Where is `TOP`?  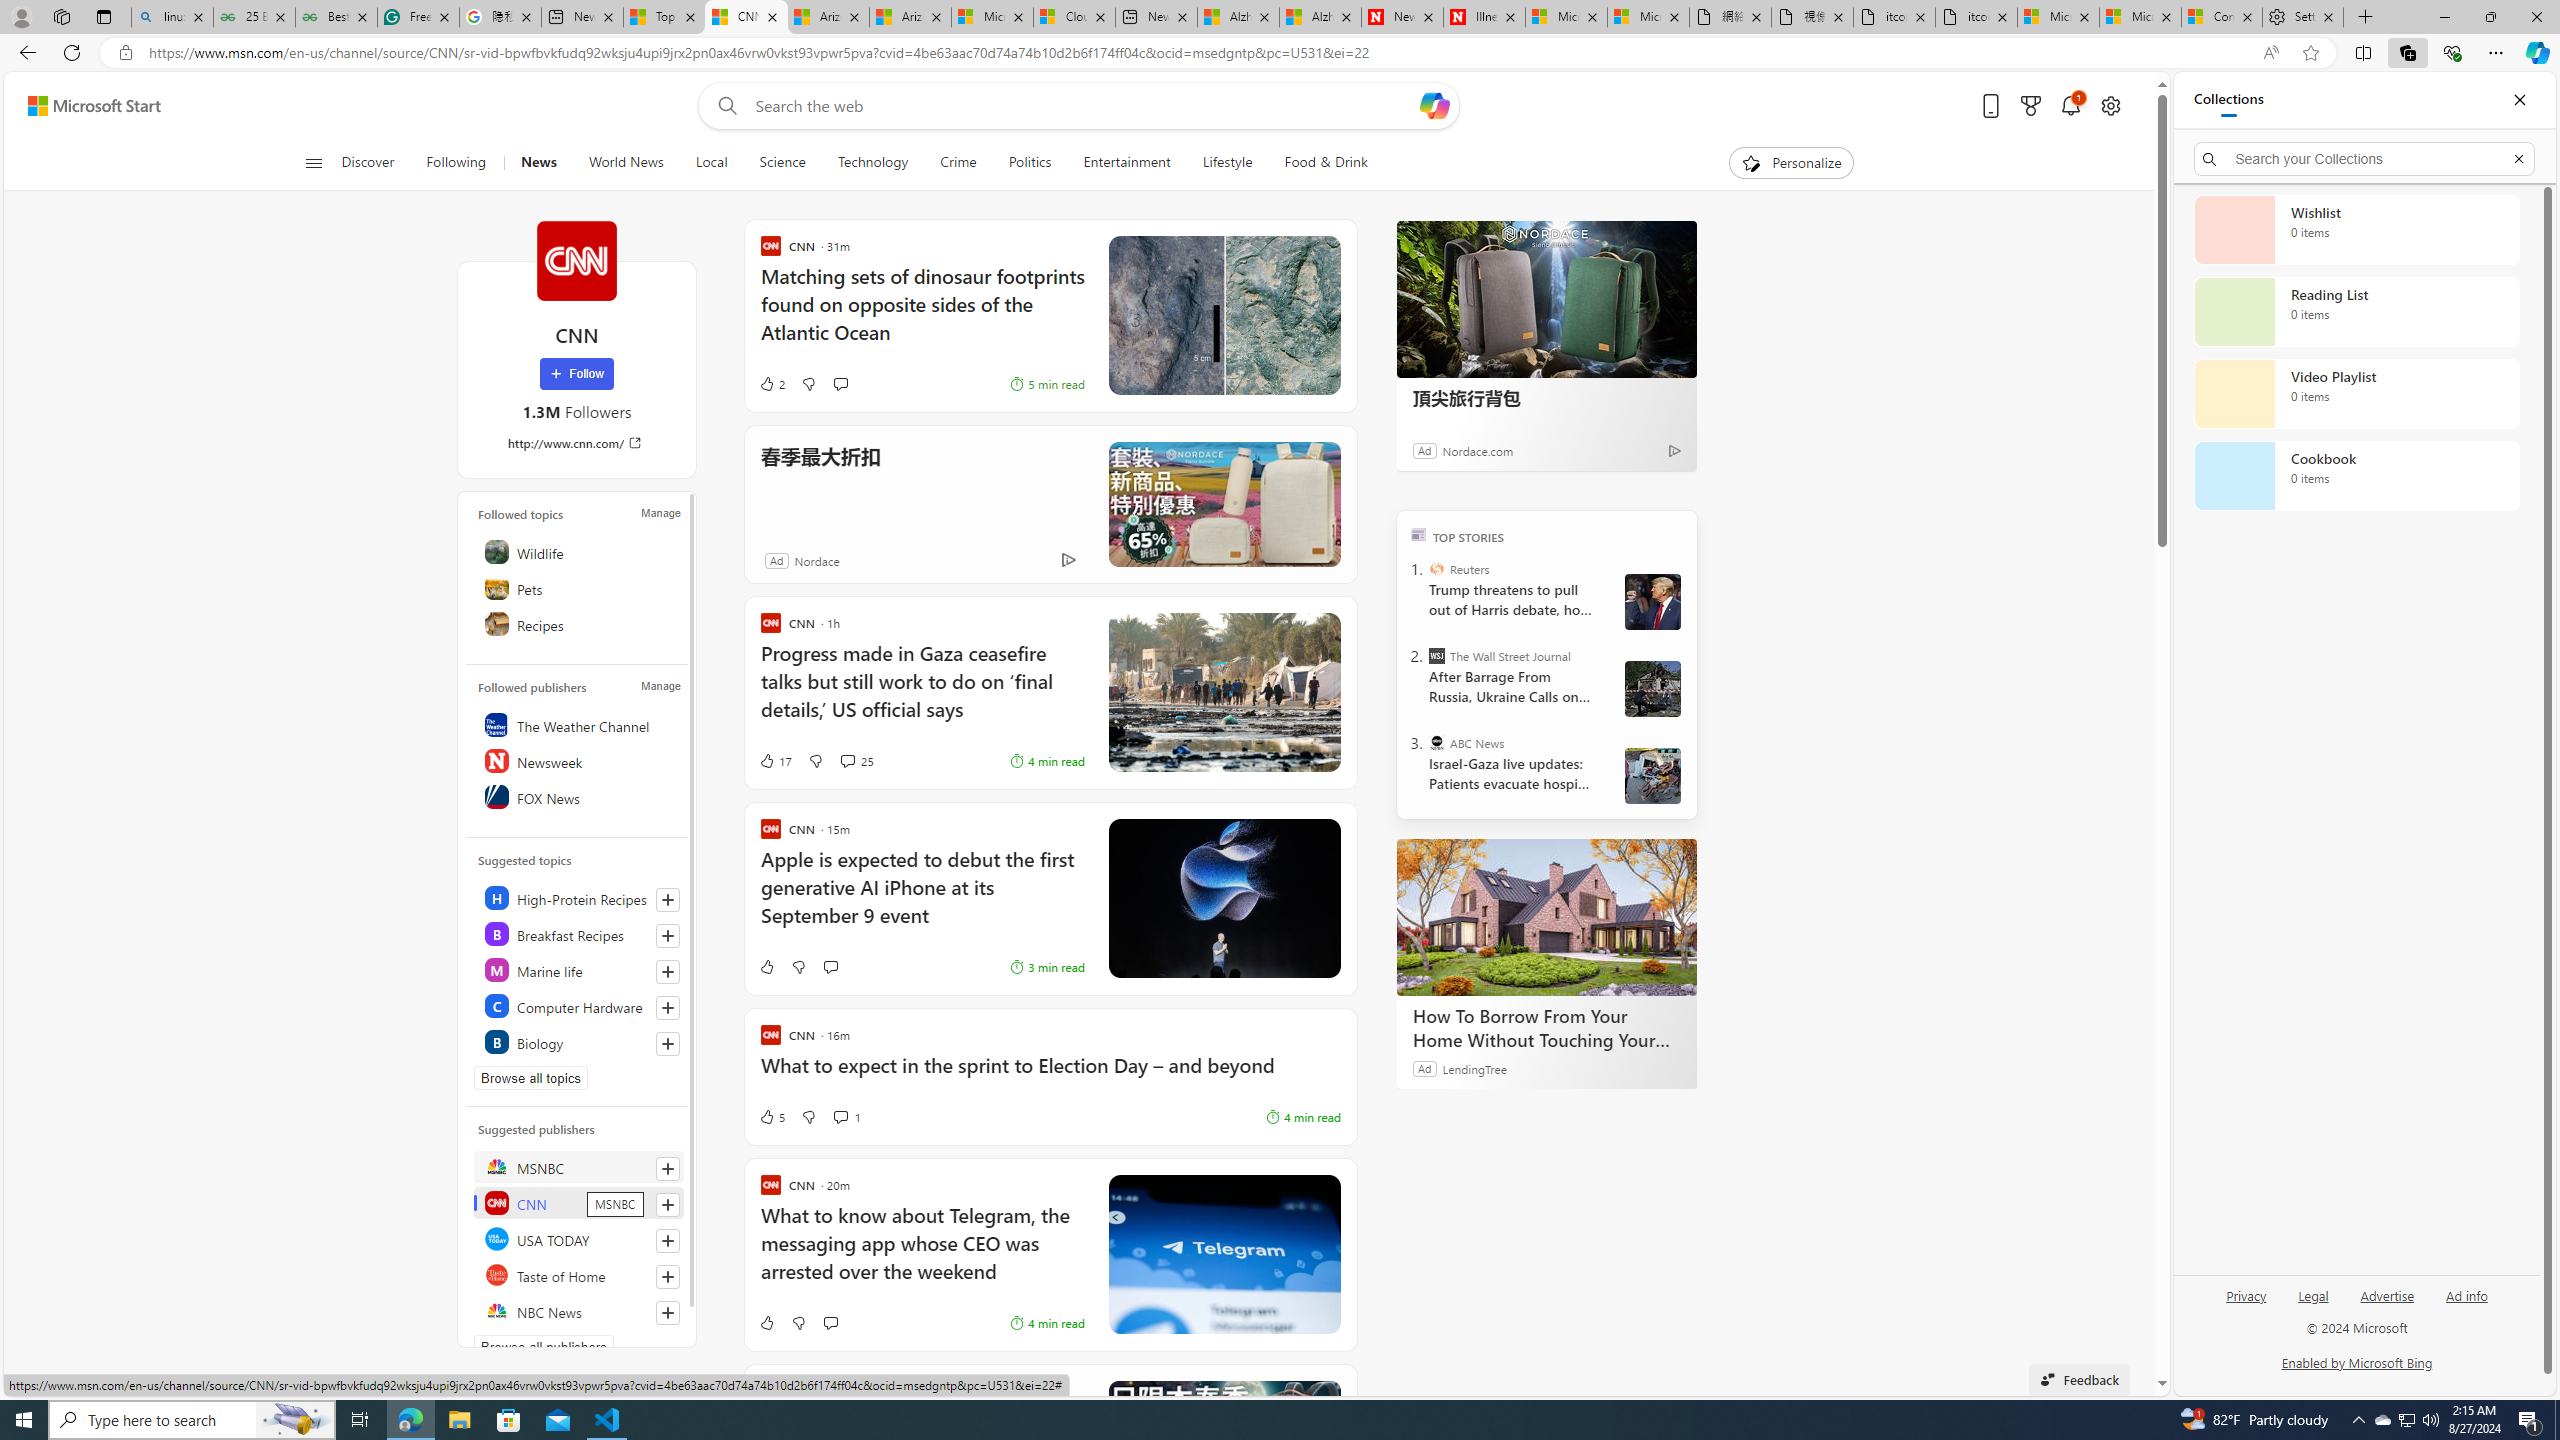
TOP is located at coordinates (1418, 533).